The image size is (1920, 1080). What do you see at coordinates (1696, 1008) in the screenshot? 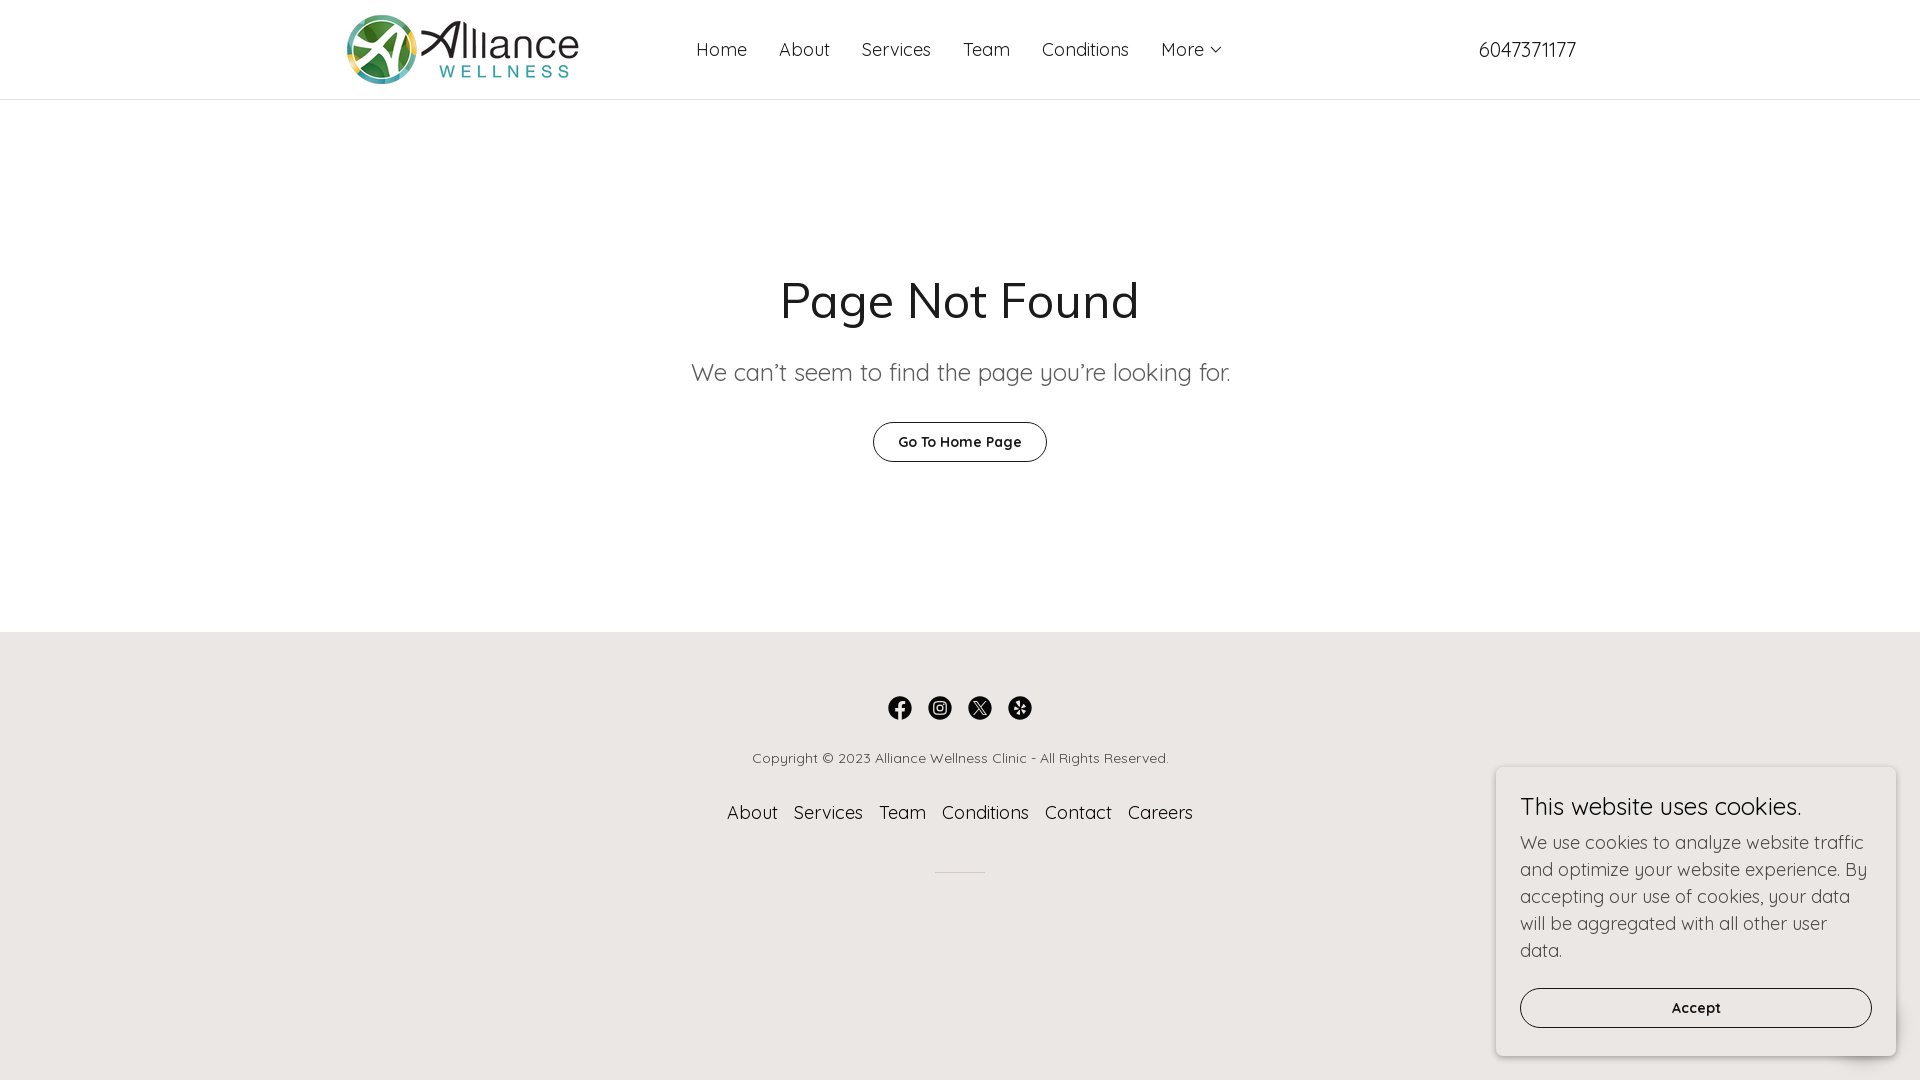
I see `Accept` at bounding box center [1696, 1008].